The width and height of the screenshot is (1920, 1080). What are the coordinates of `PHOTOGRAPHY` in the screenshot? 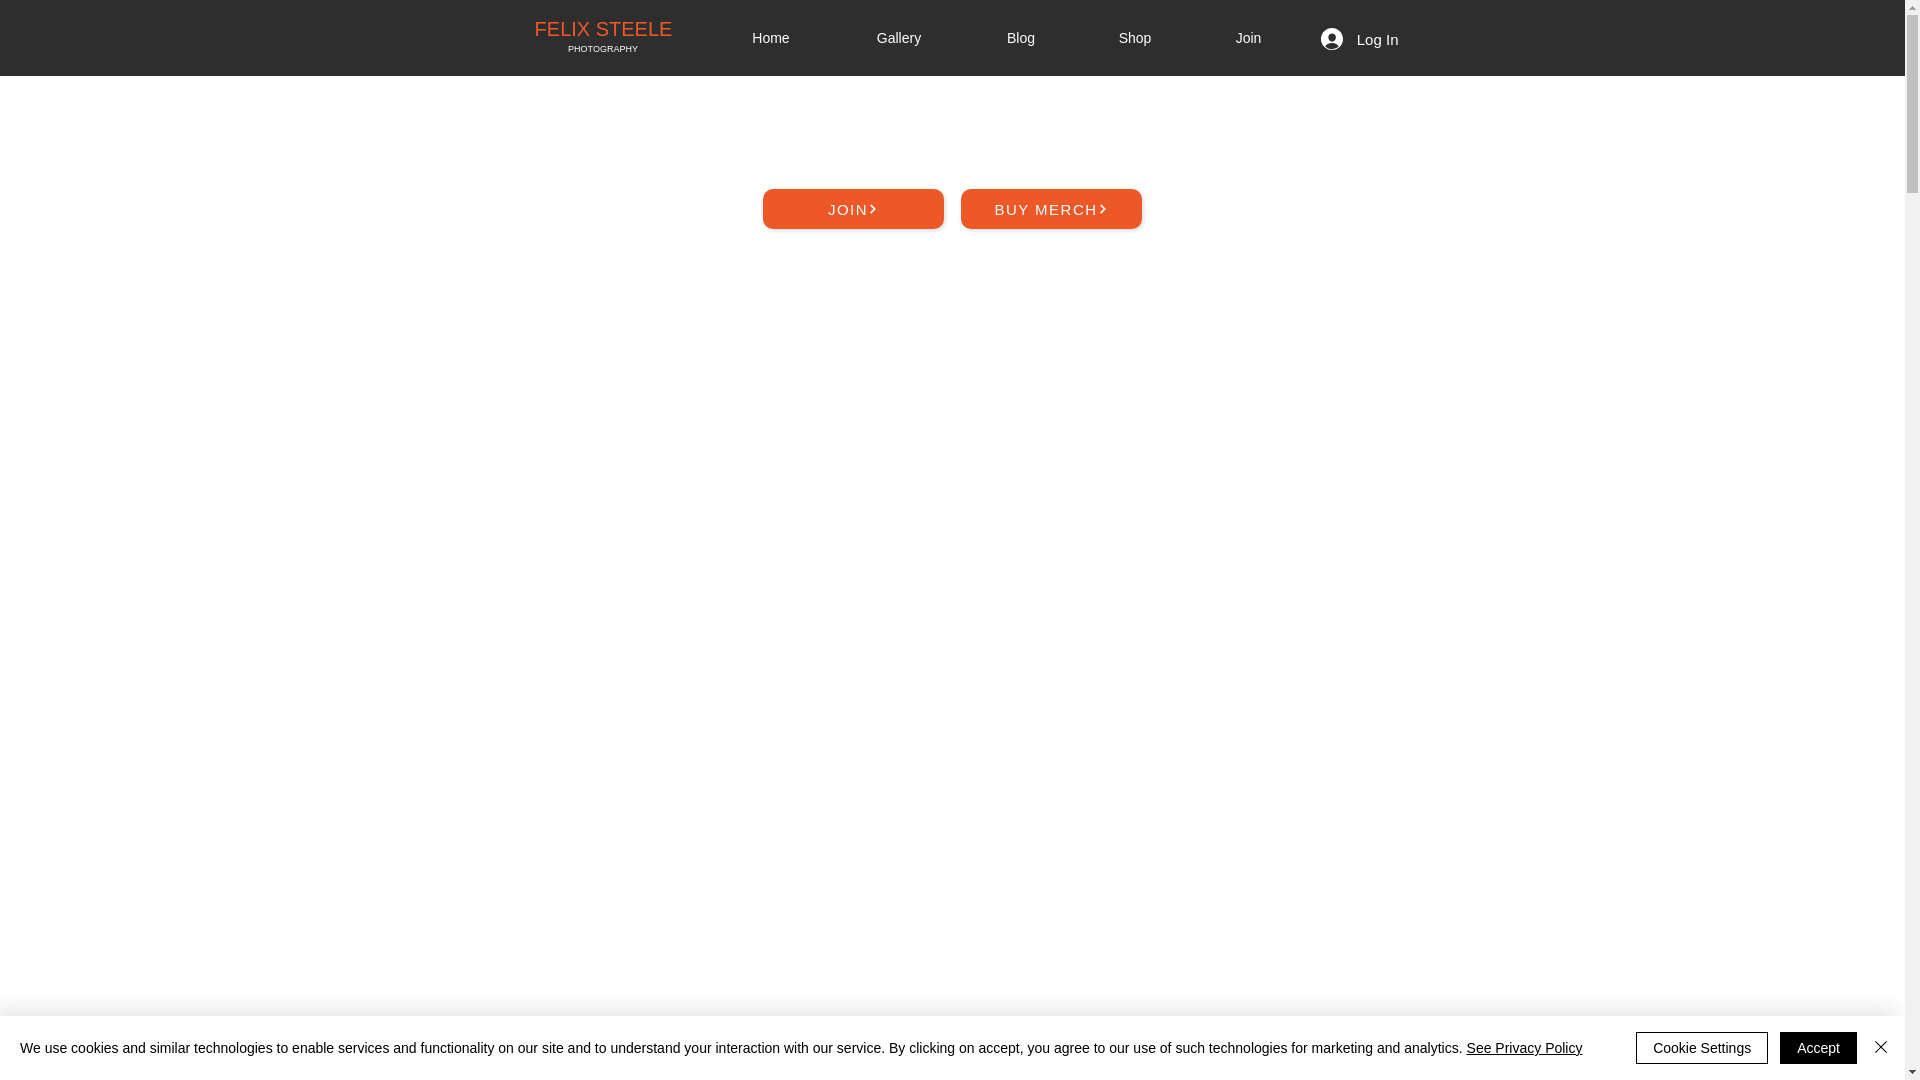 It's located at (602, 49).